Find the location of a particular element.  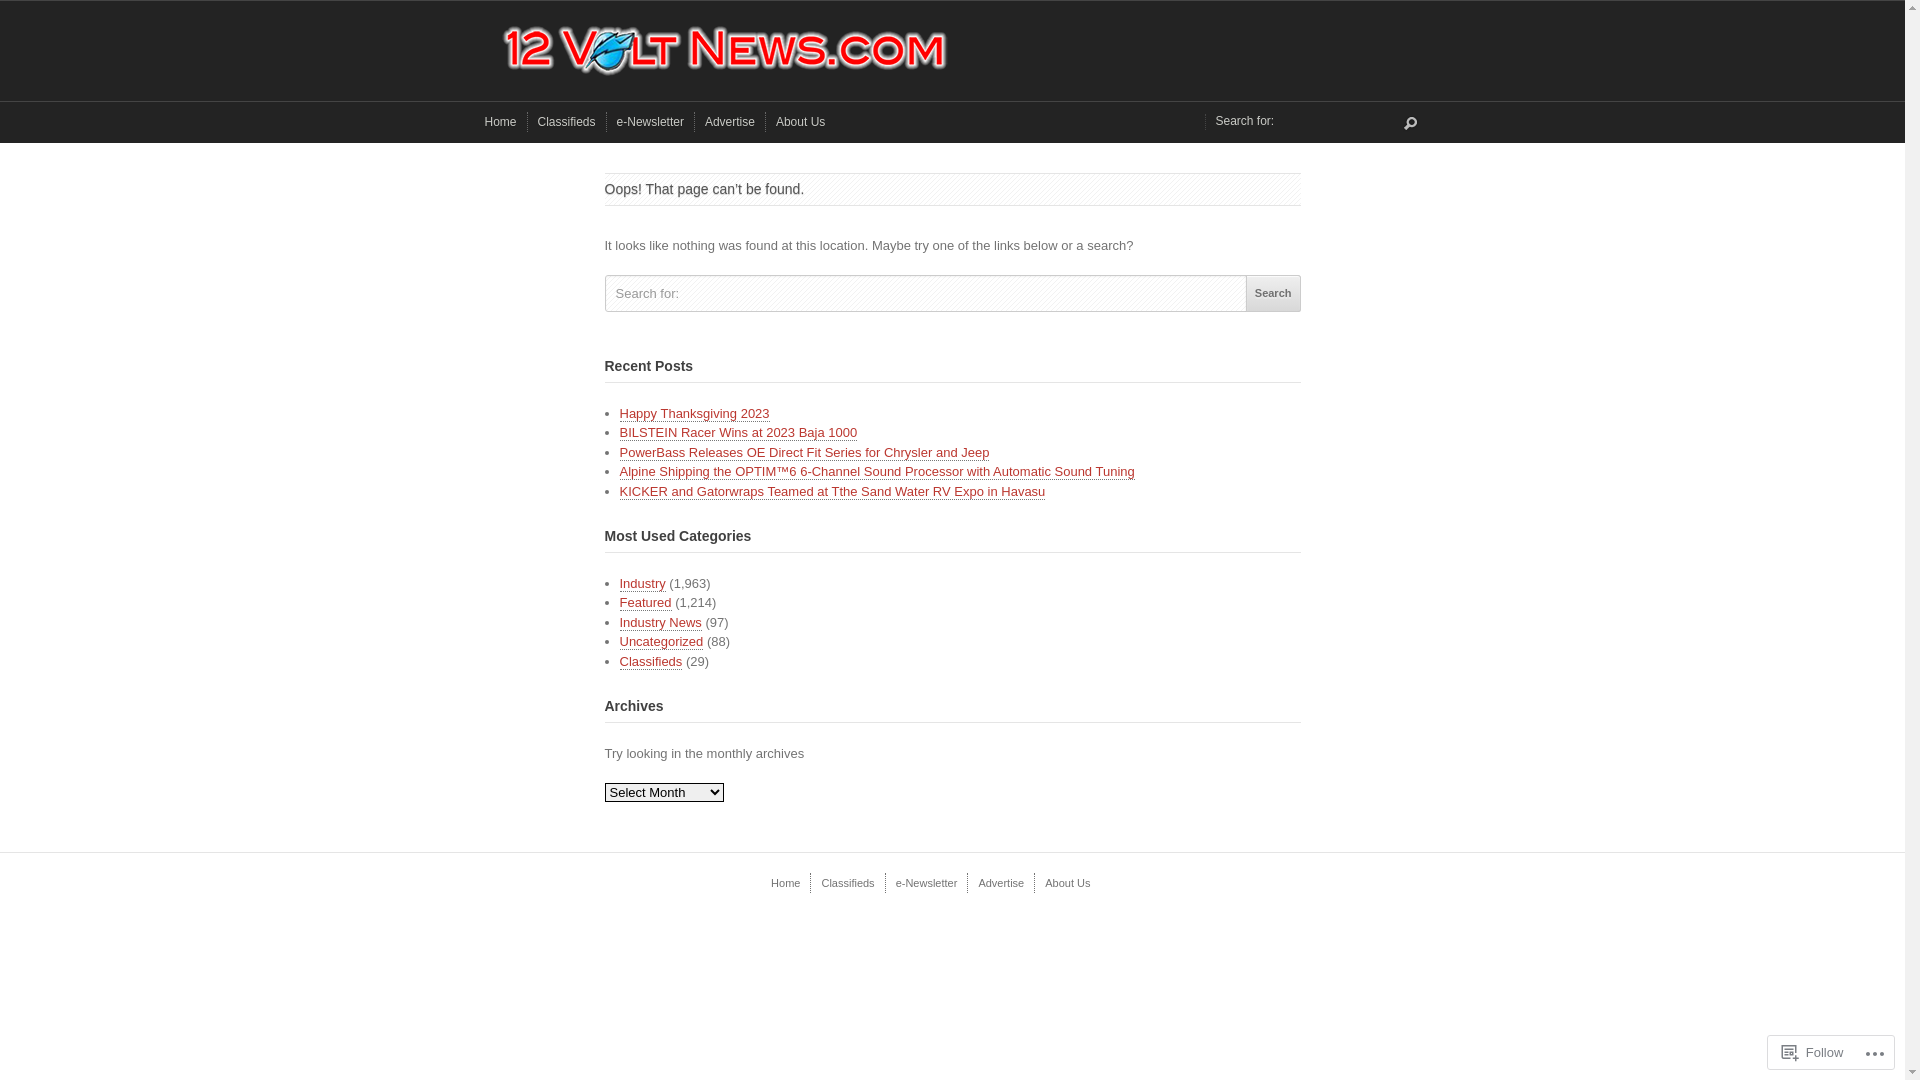

Search is located at coordinates (1274, 294).